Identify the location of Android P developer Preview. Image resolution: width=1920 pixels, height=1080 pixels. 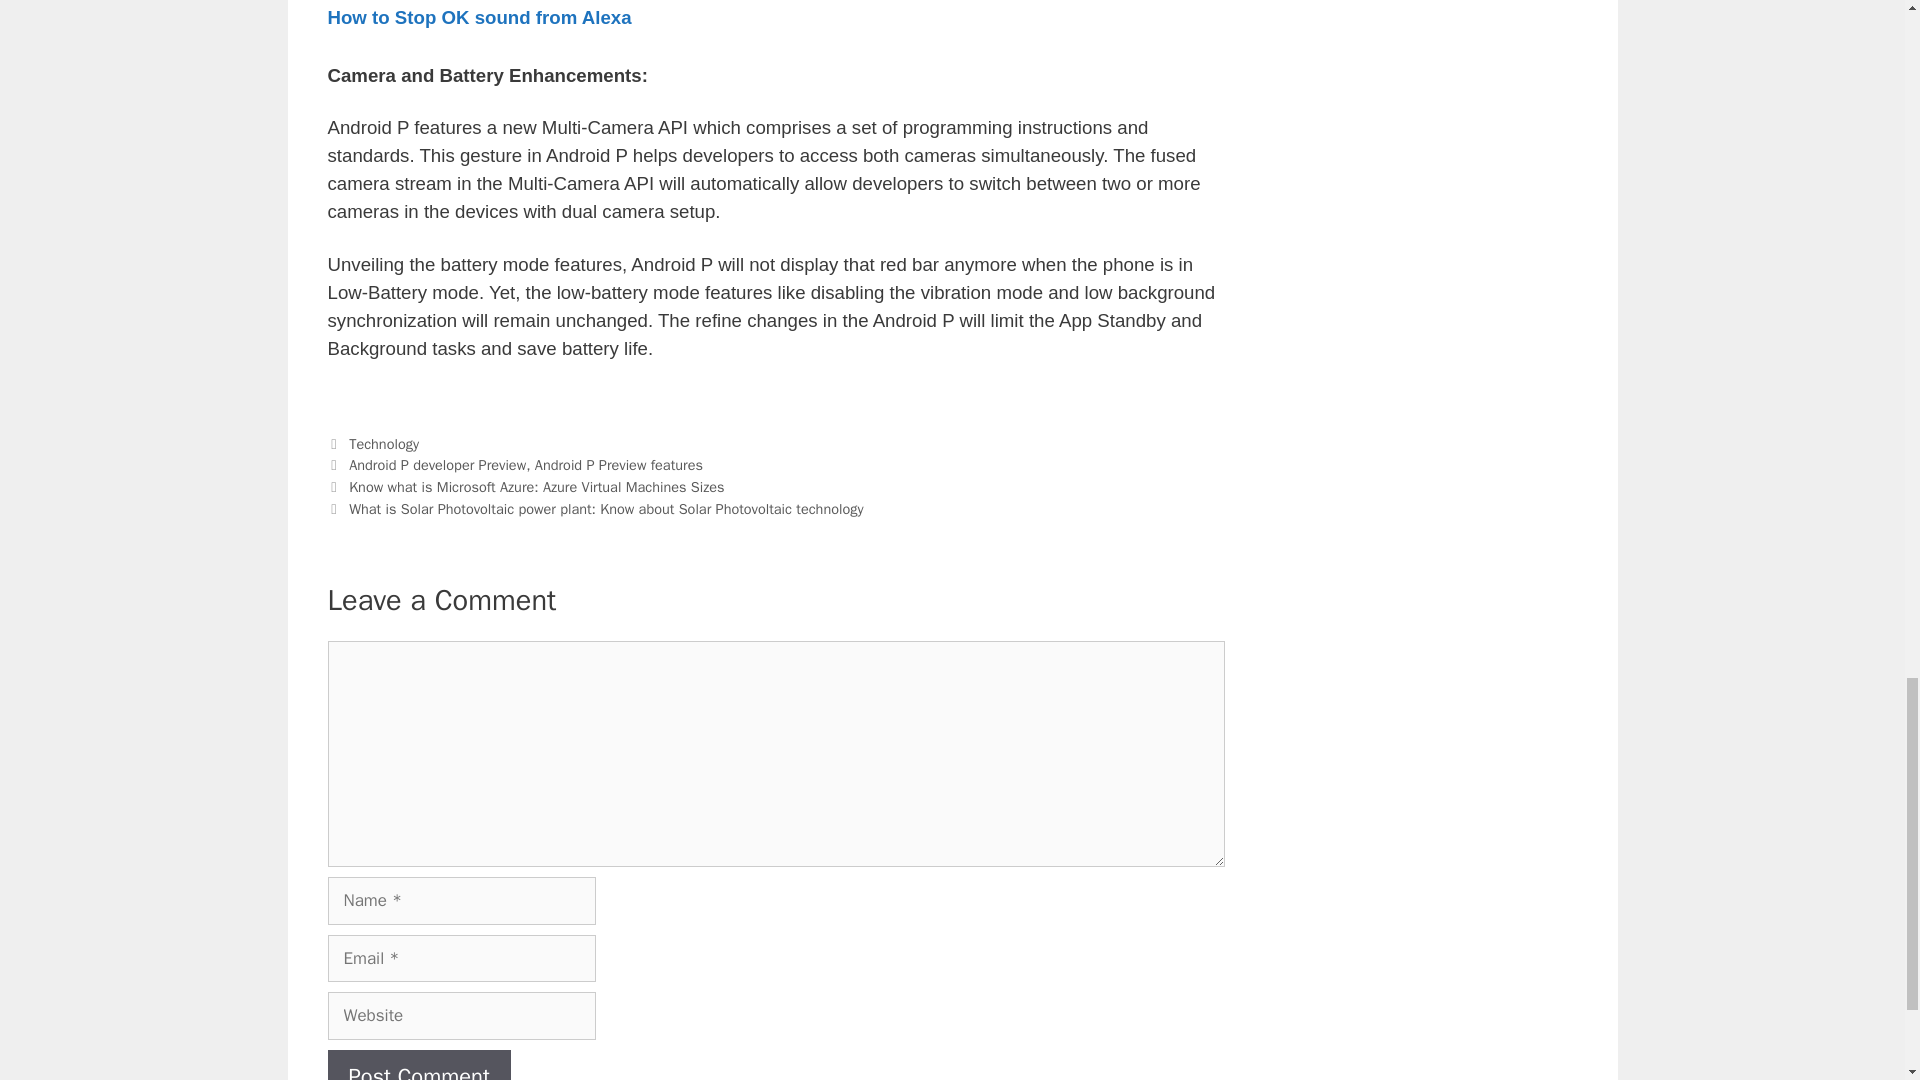
(438, 464).